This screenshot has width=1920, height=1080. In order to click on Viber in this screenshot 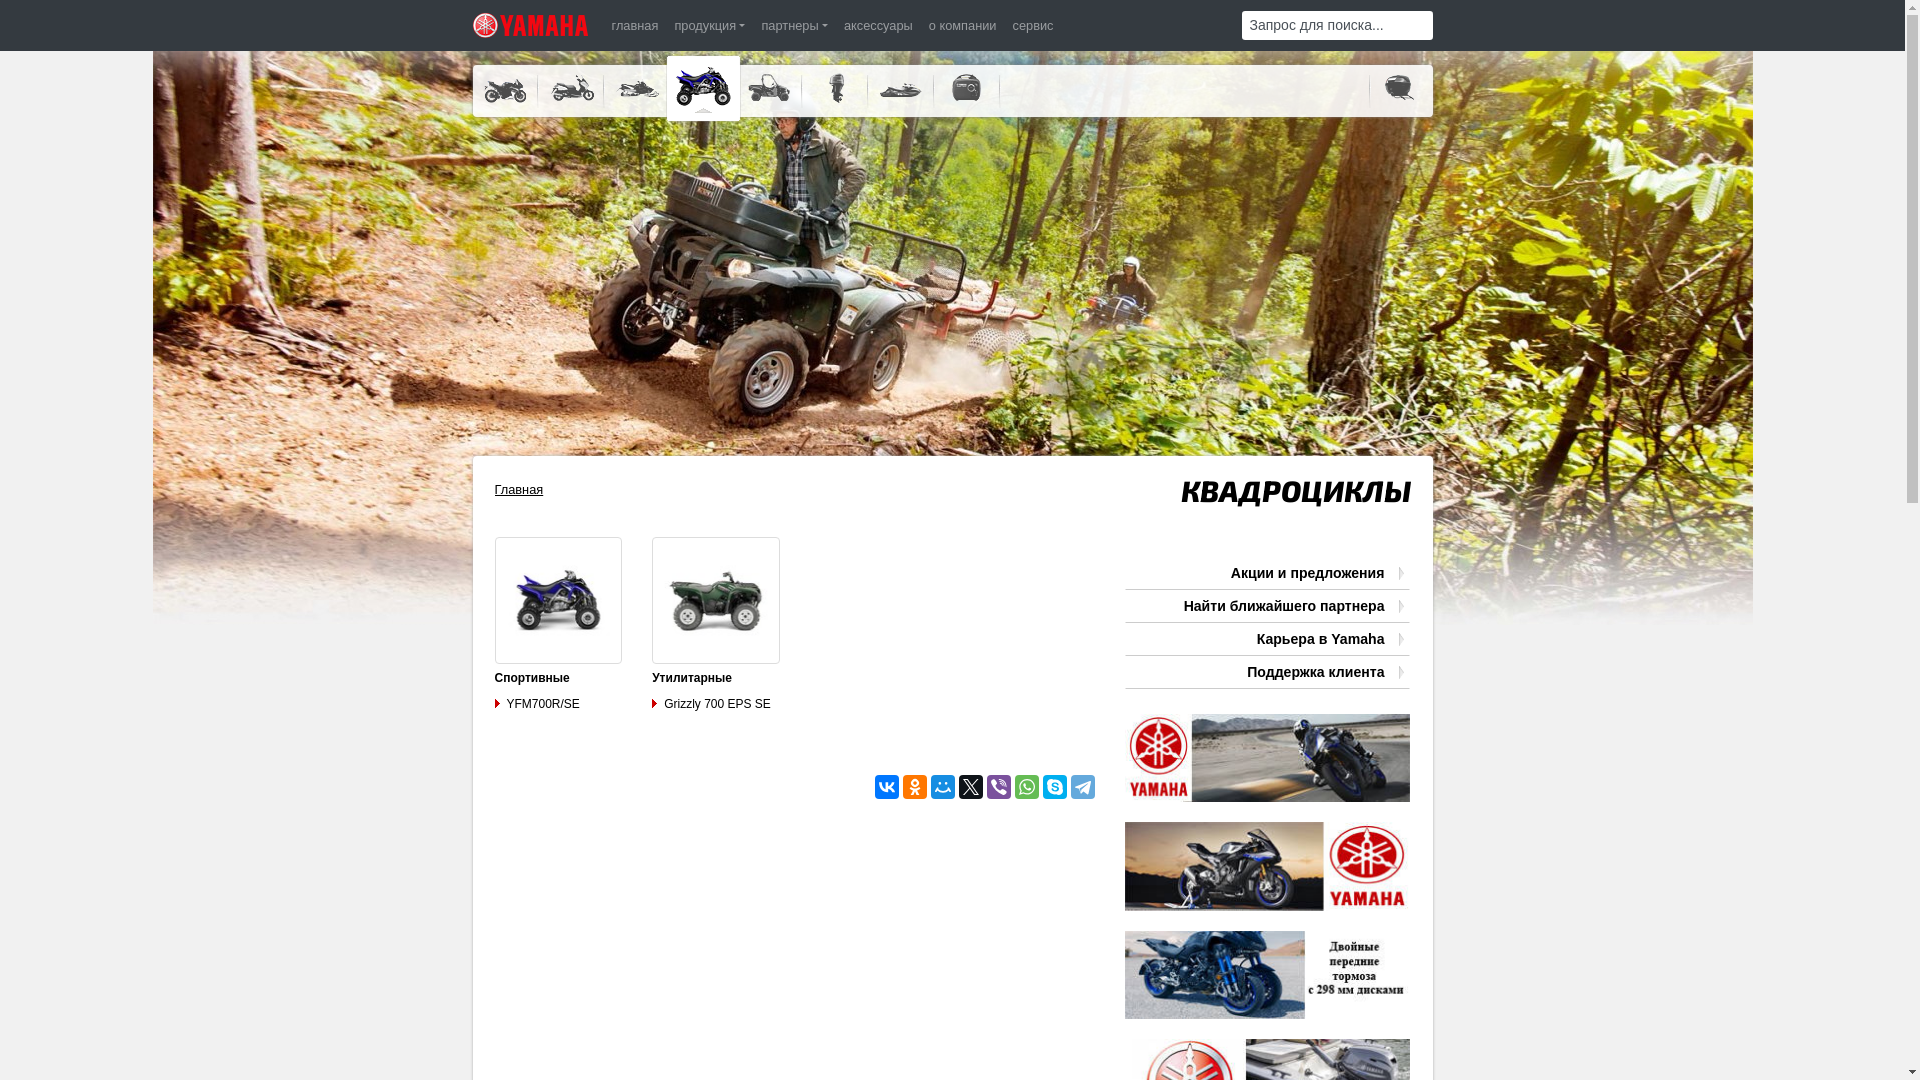, I will do `click(999, 787)`.